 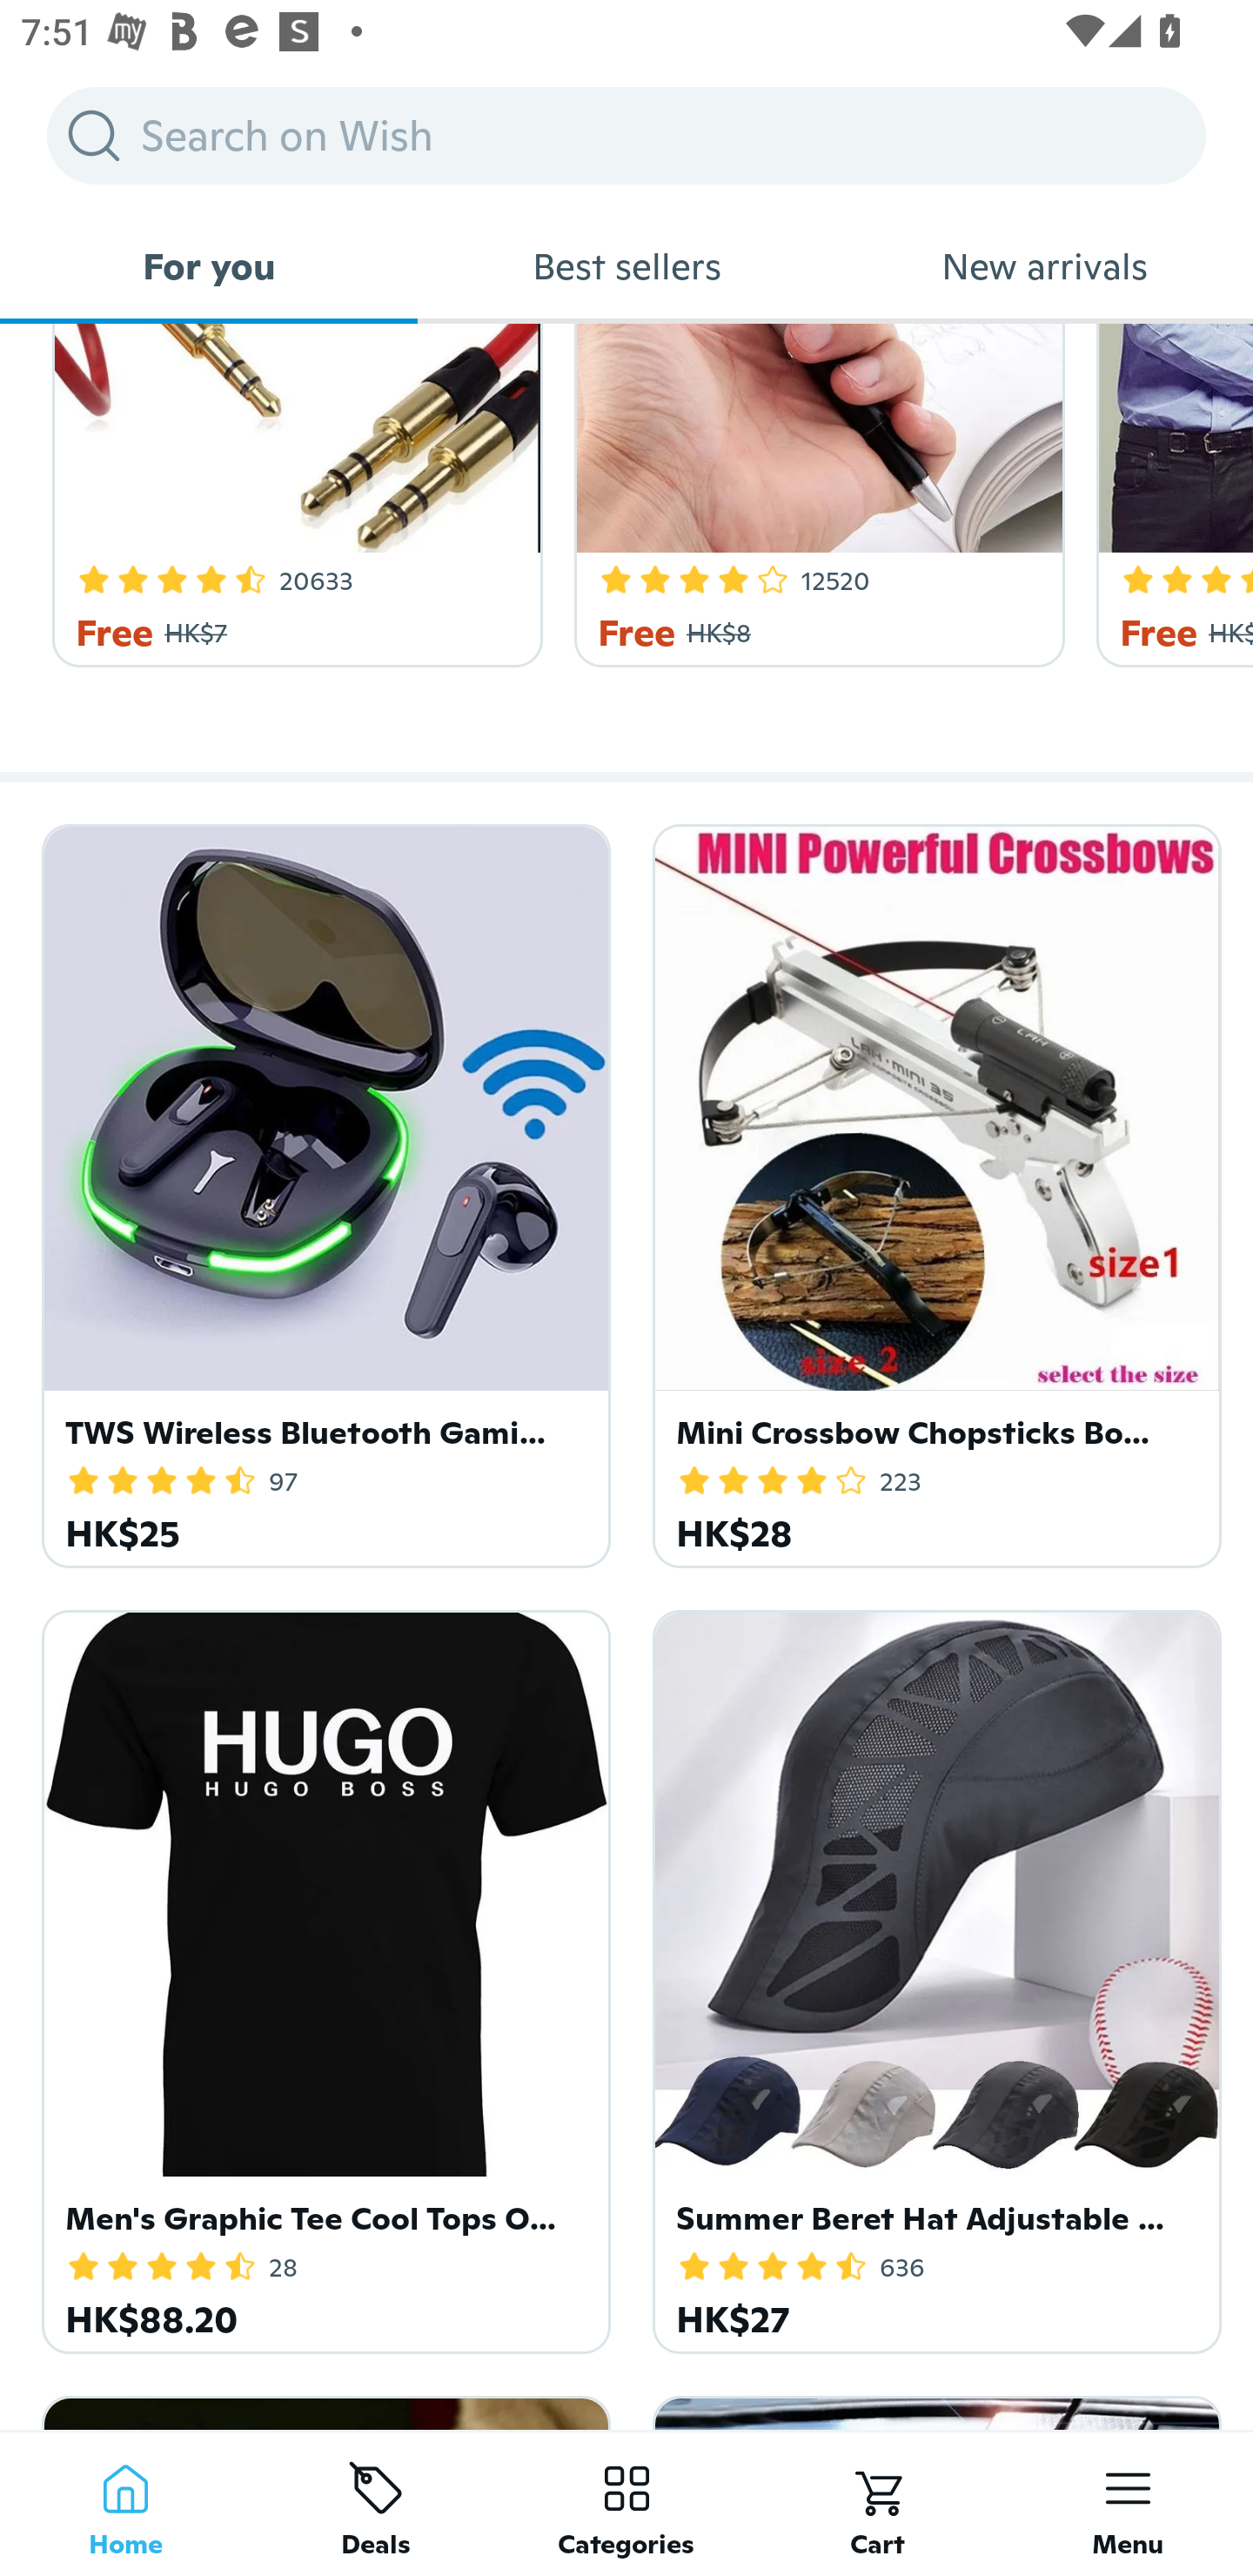 What do you see at coordinates (626, 2503) in the screenshot?
I see `Categories` at bounding box center [626, 2503].